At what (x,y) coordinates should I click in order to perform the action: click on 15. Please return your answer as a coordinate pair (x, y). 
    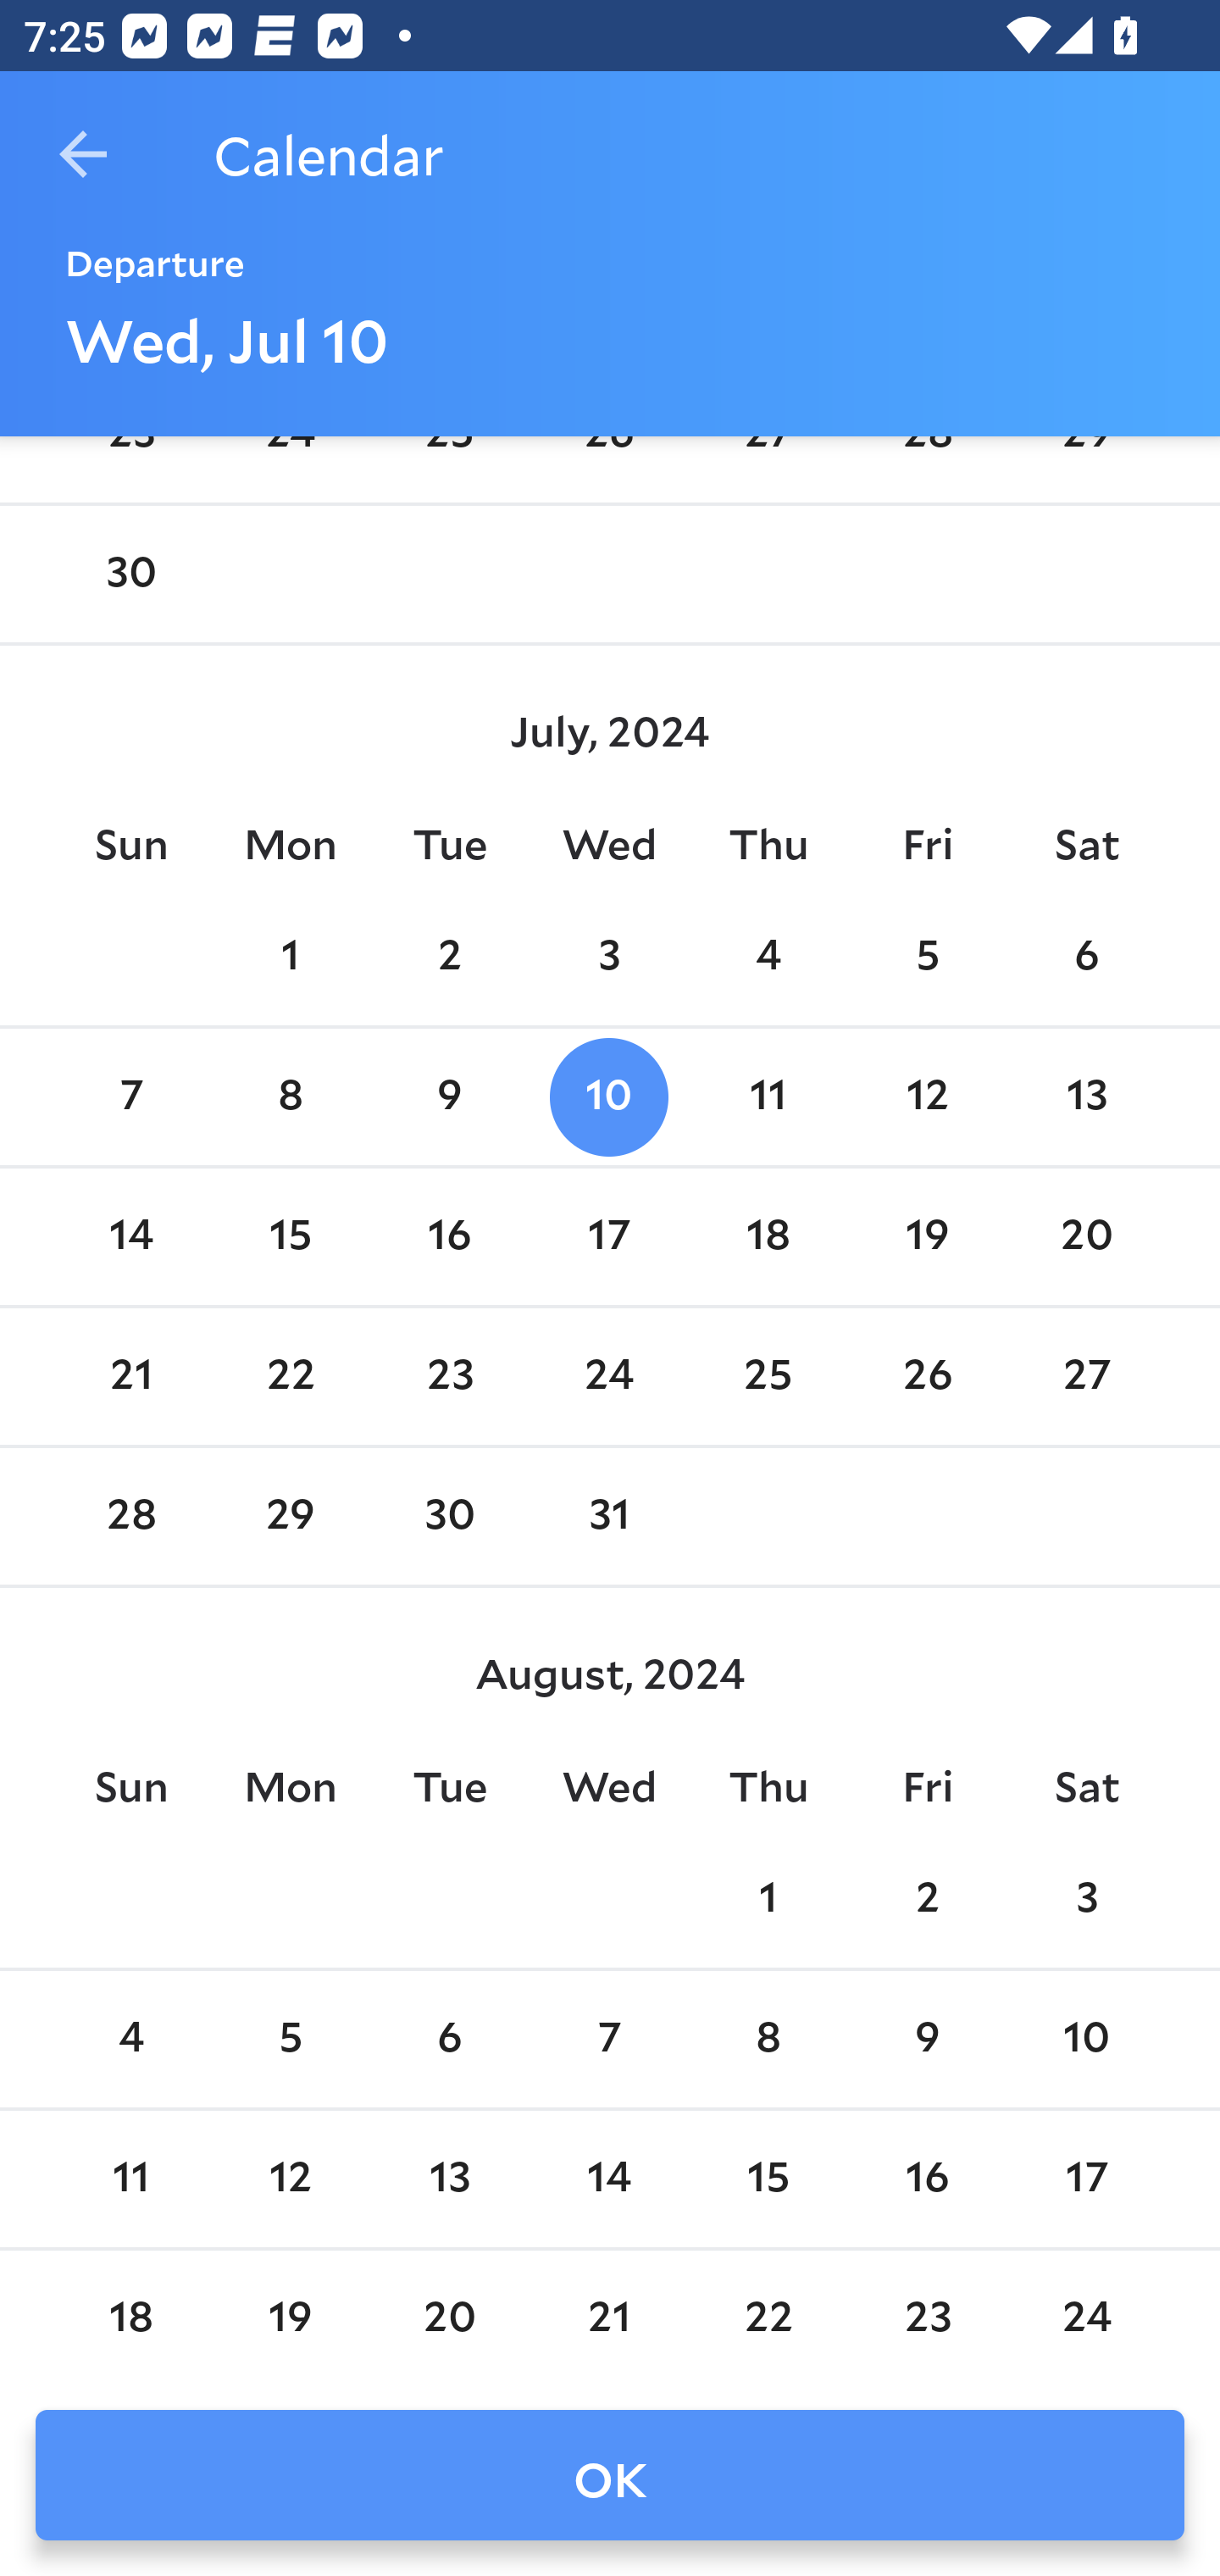
    Looking at the image, I should click on (768, 2179).